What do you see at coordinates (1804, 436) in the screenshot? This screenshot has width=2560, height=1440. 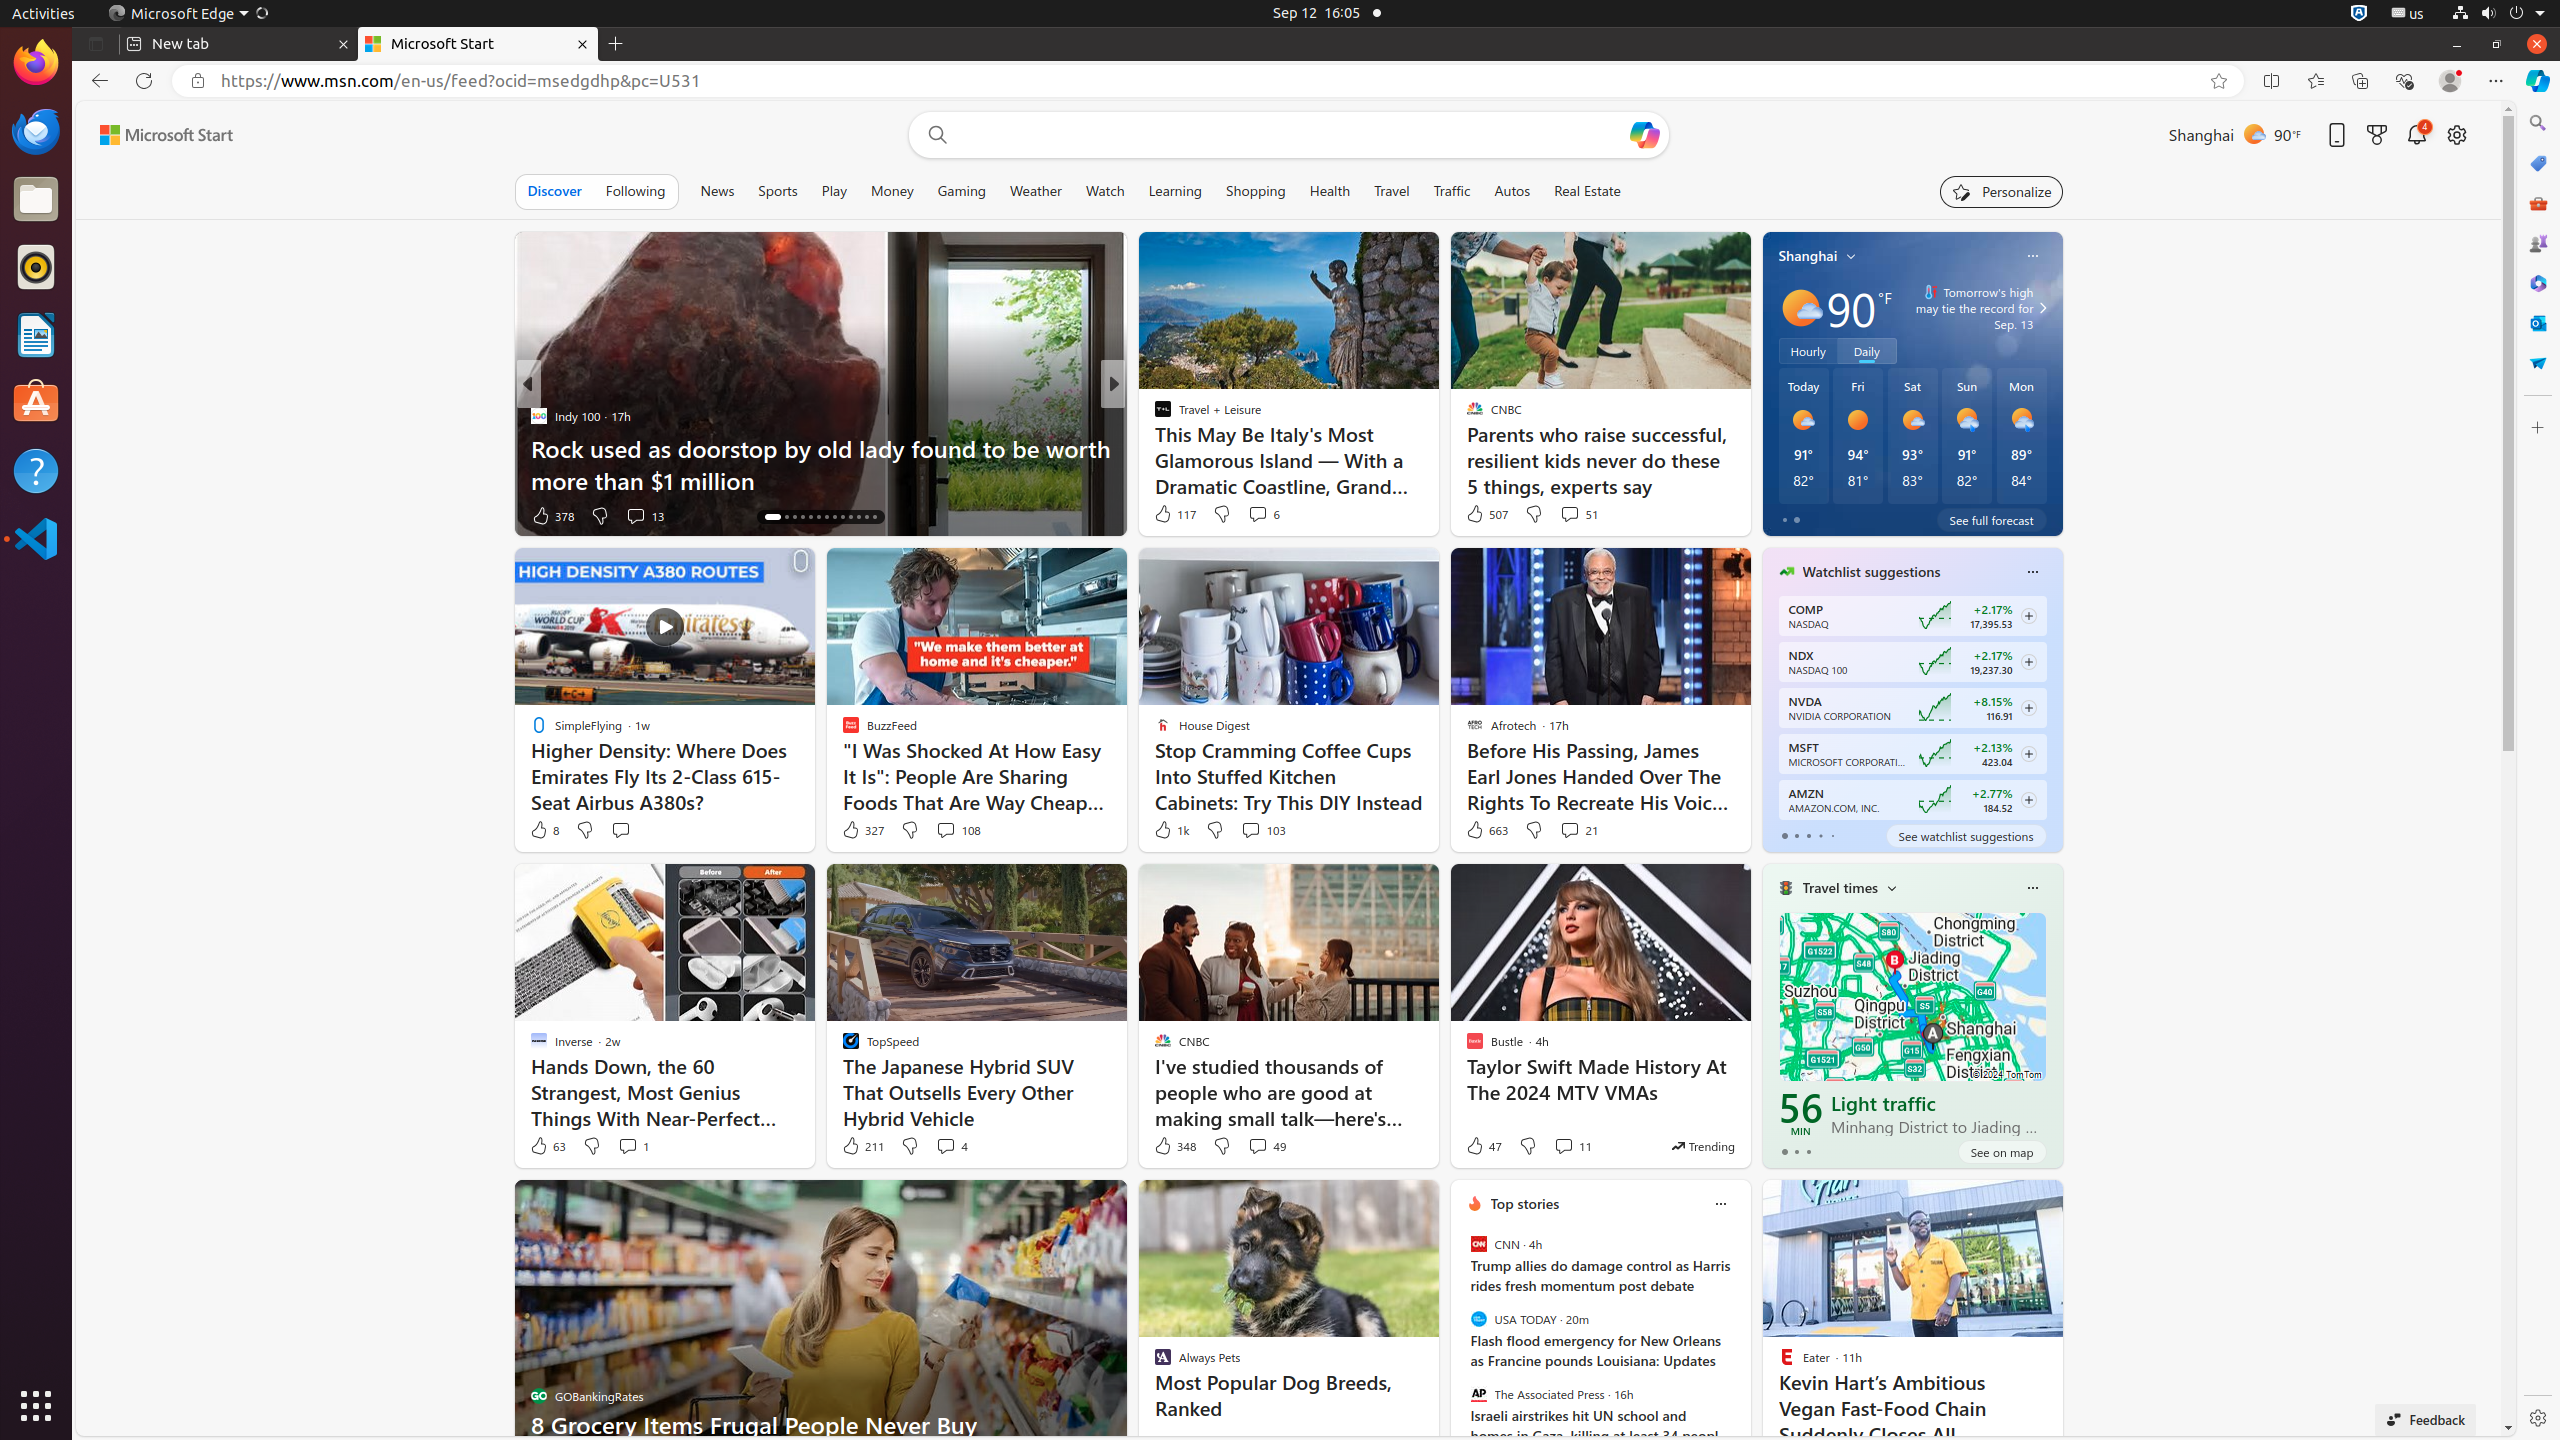 I see `Weather forecast Today High temperature 91° Low temperature 82°` at bounding box center [1804, 436].